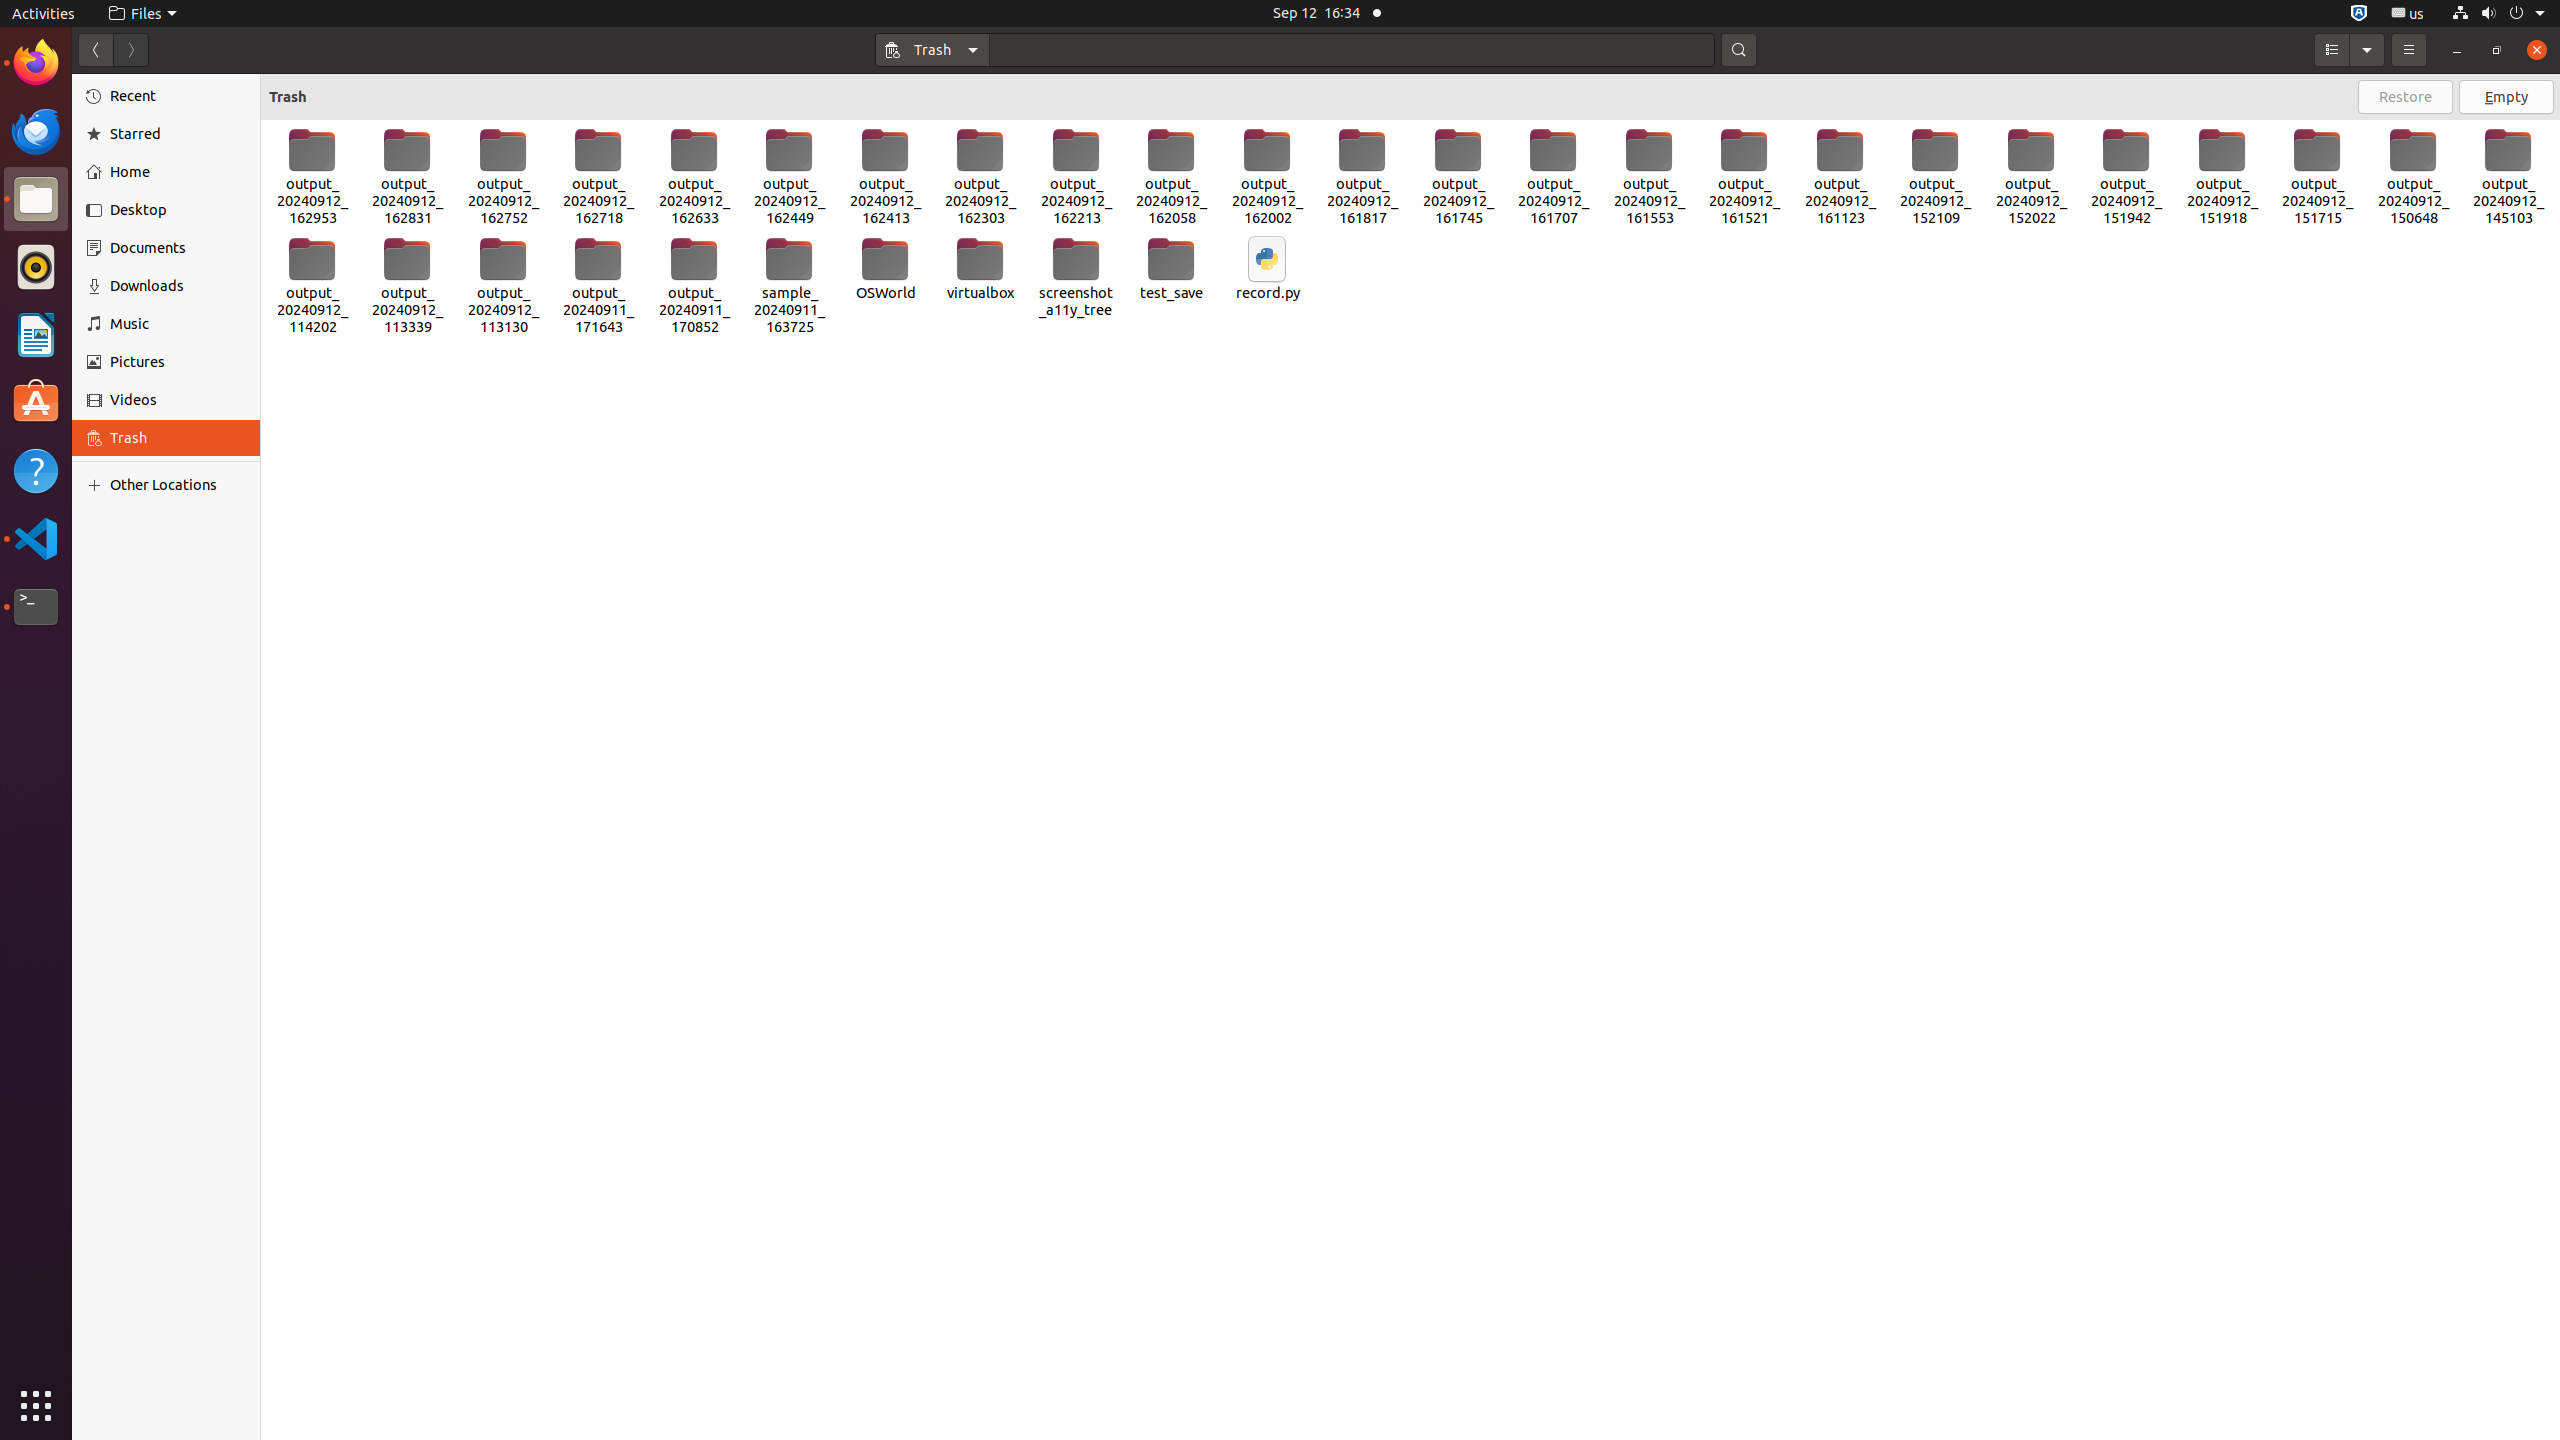  Describe the element at coordinates (790, 177) in the screenshot. I see `output_20240912_162449` at that location.